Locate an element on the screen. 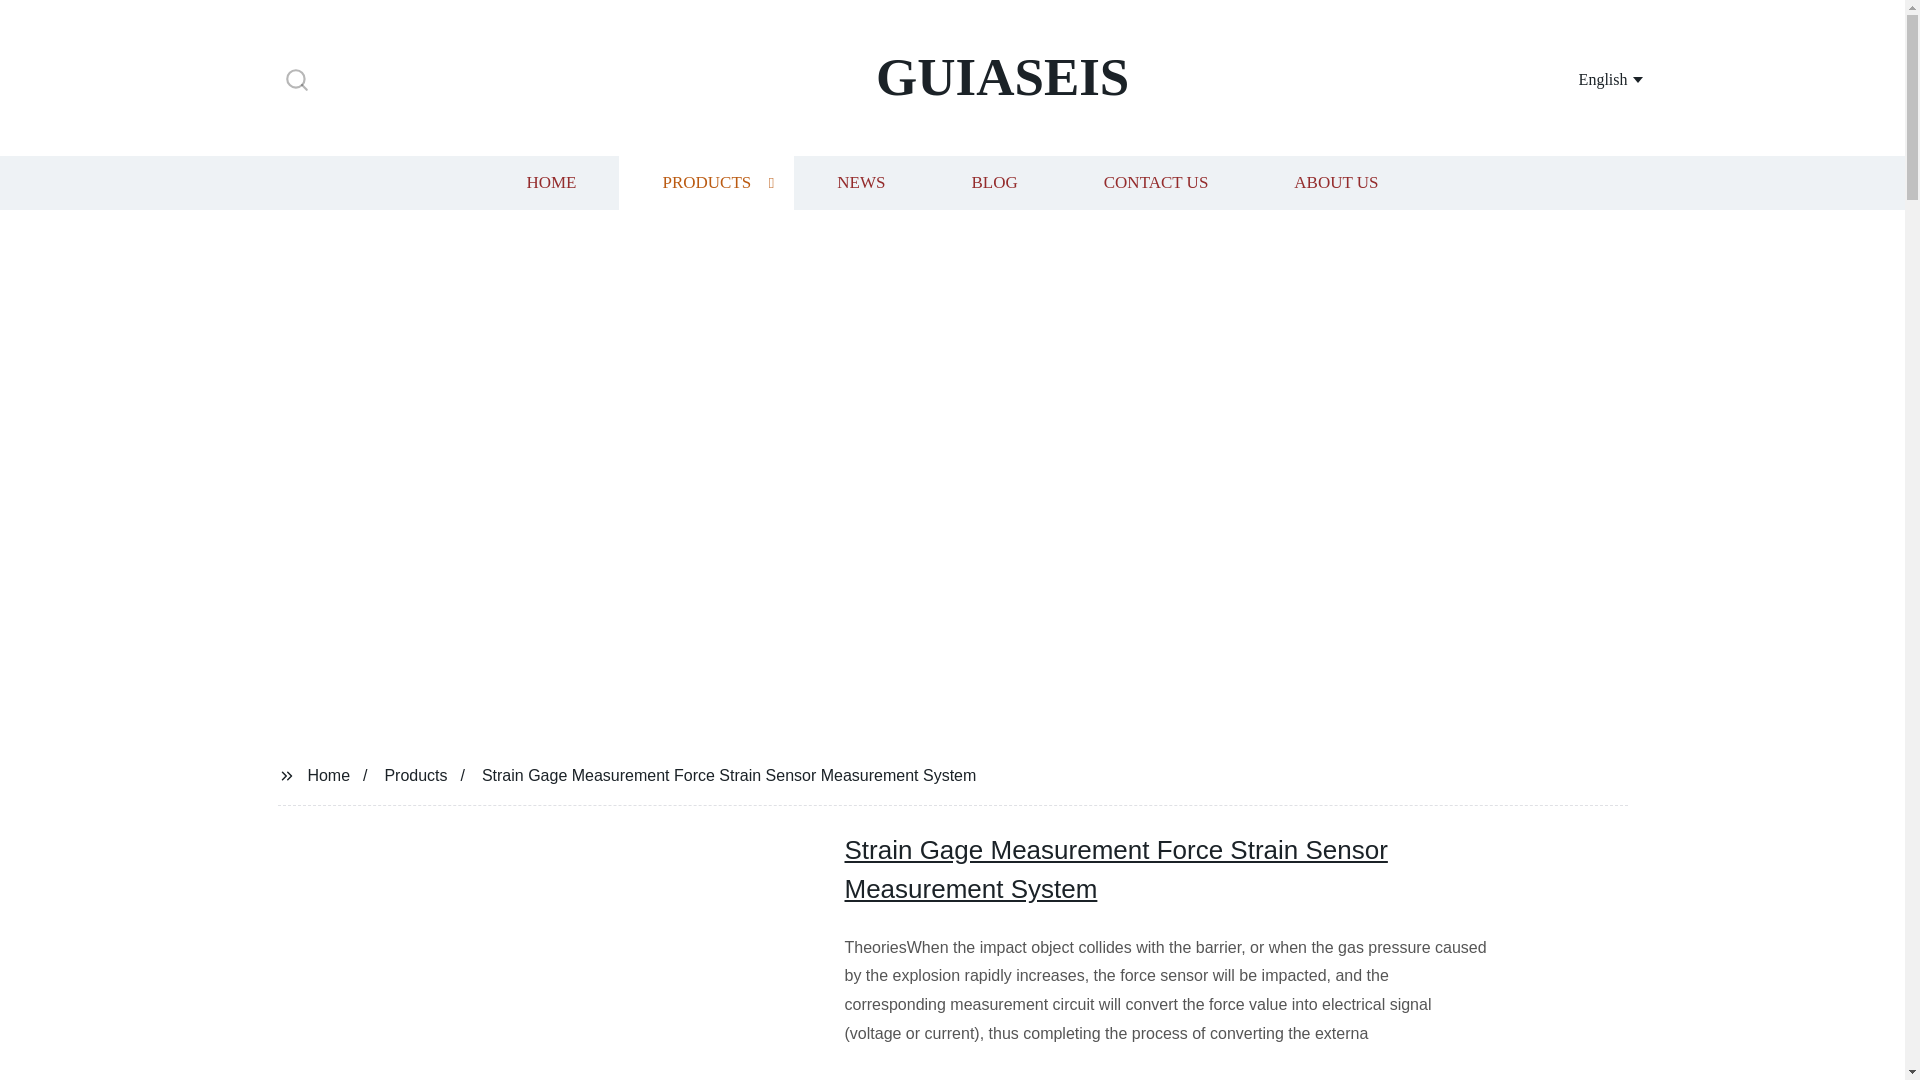  ABOUT US is located at coordinates (1336, 182).